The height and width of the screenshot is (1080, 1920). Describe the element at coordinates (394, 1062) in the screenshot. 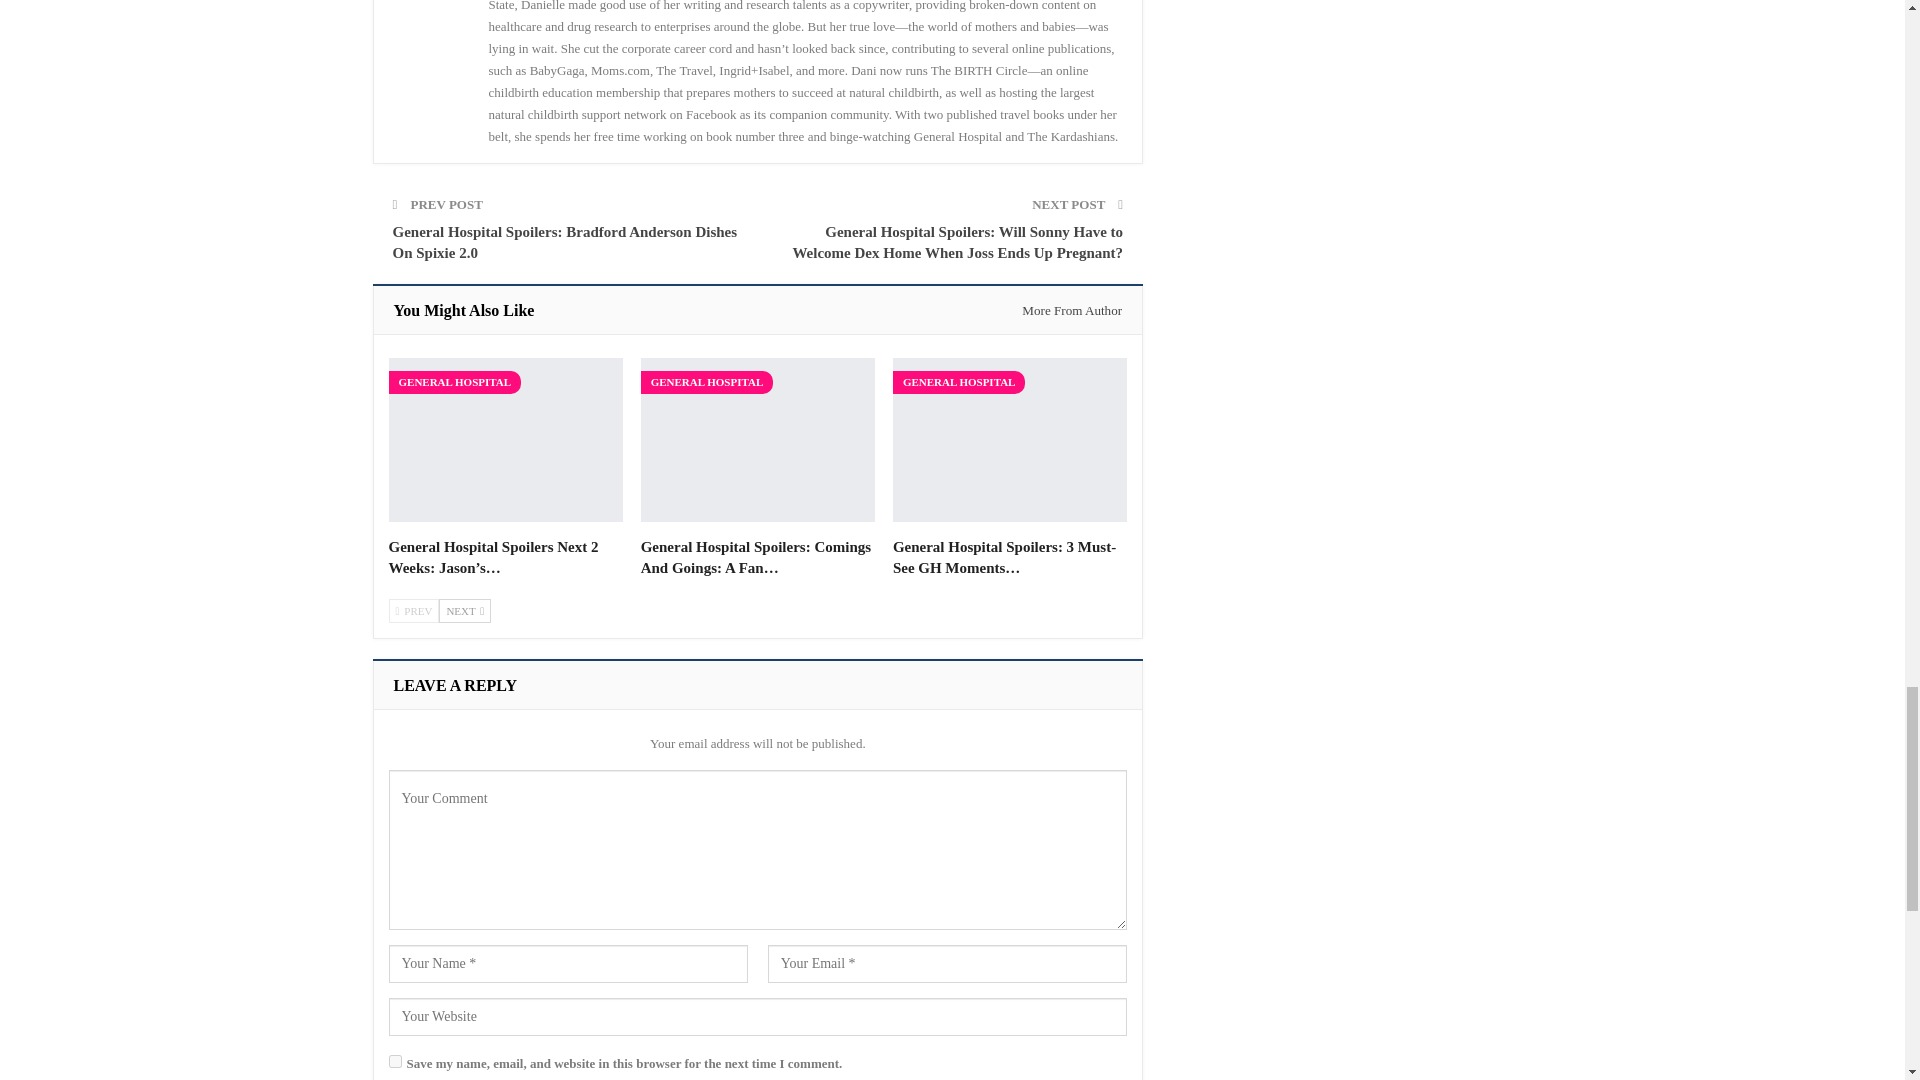

I see `yes` at that location.